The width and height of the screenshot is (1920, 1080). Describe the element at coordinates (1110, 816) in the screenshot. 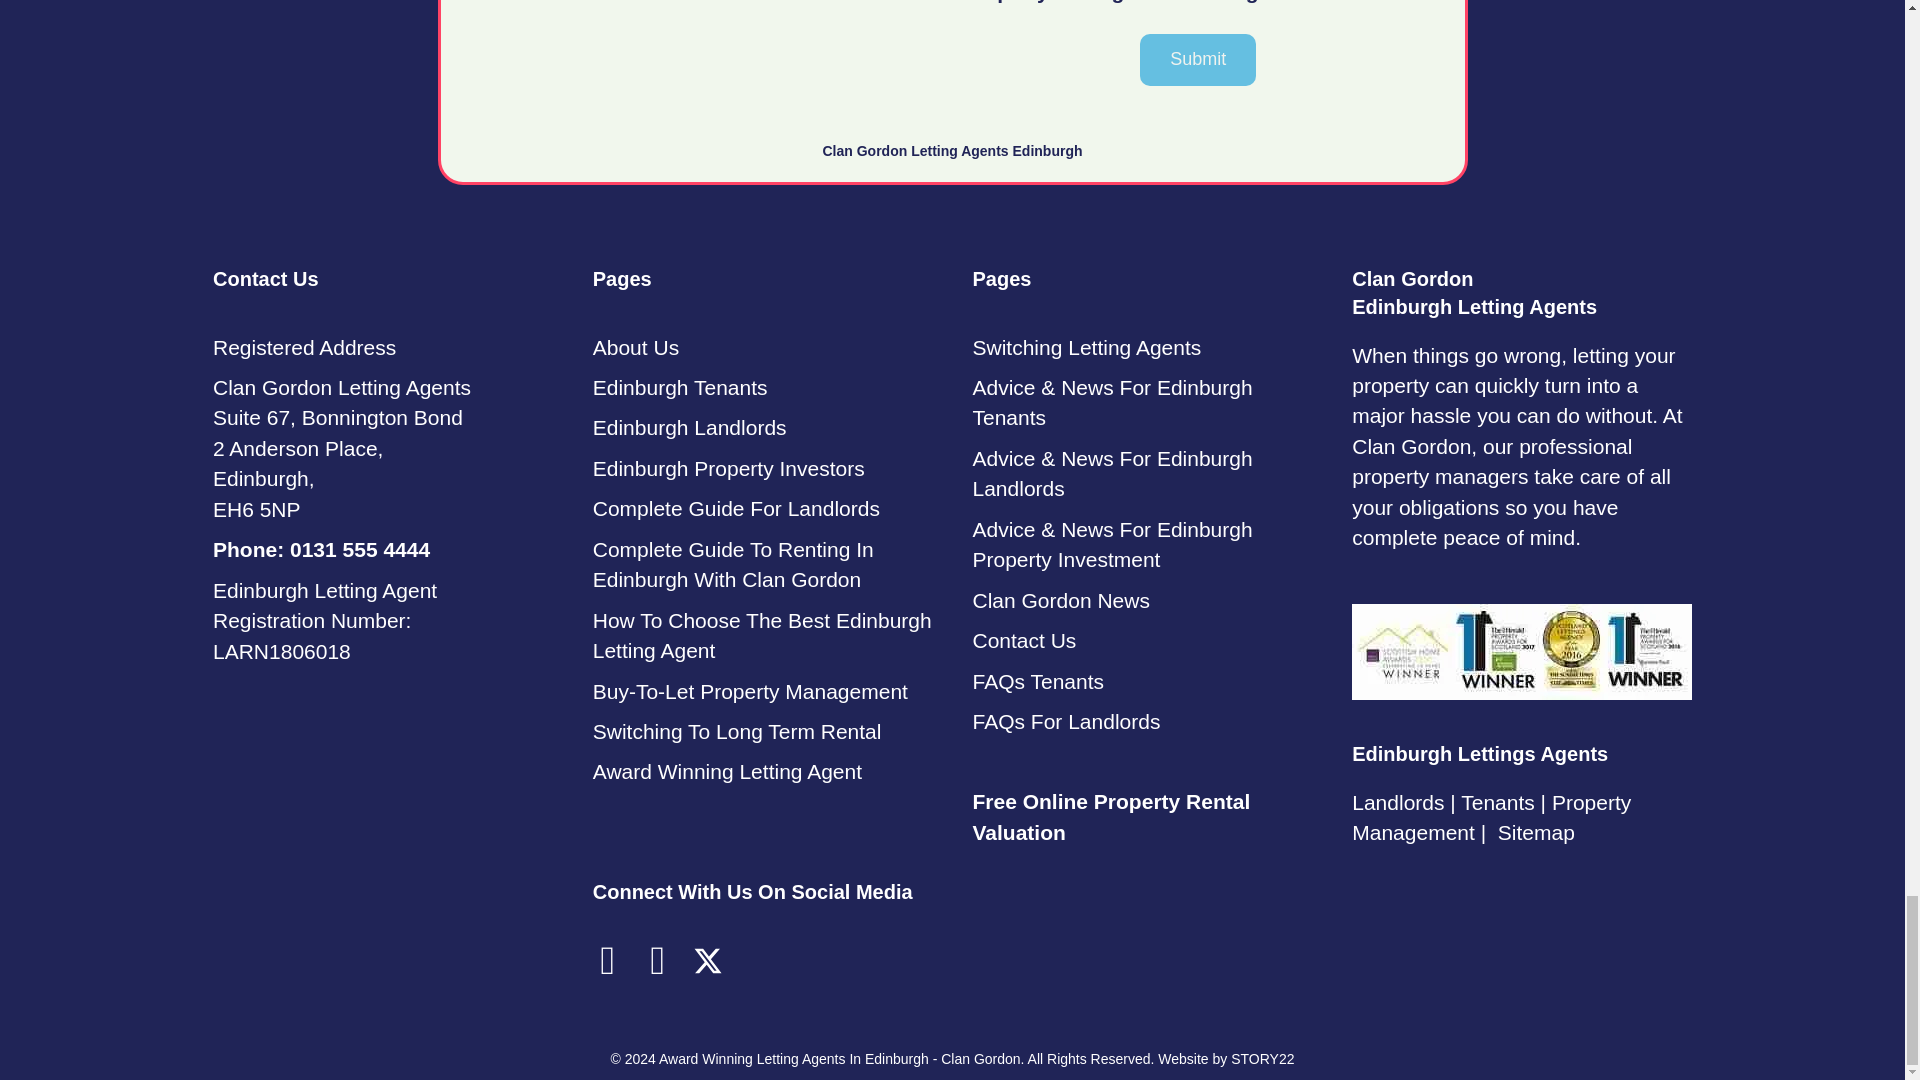

I see `Free Online Property Rental Valuation ` at that location.